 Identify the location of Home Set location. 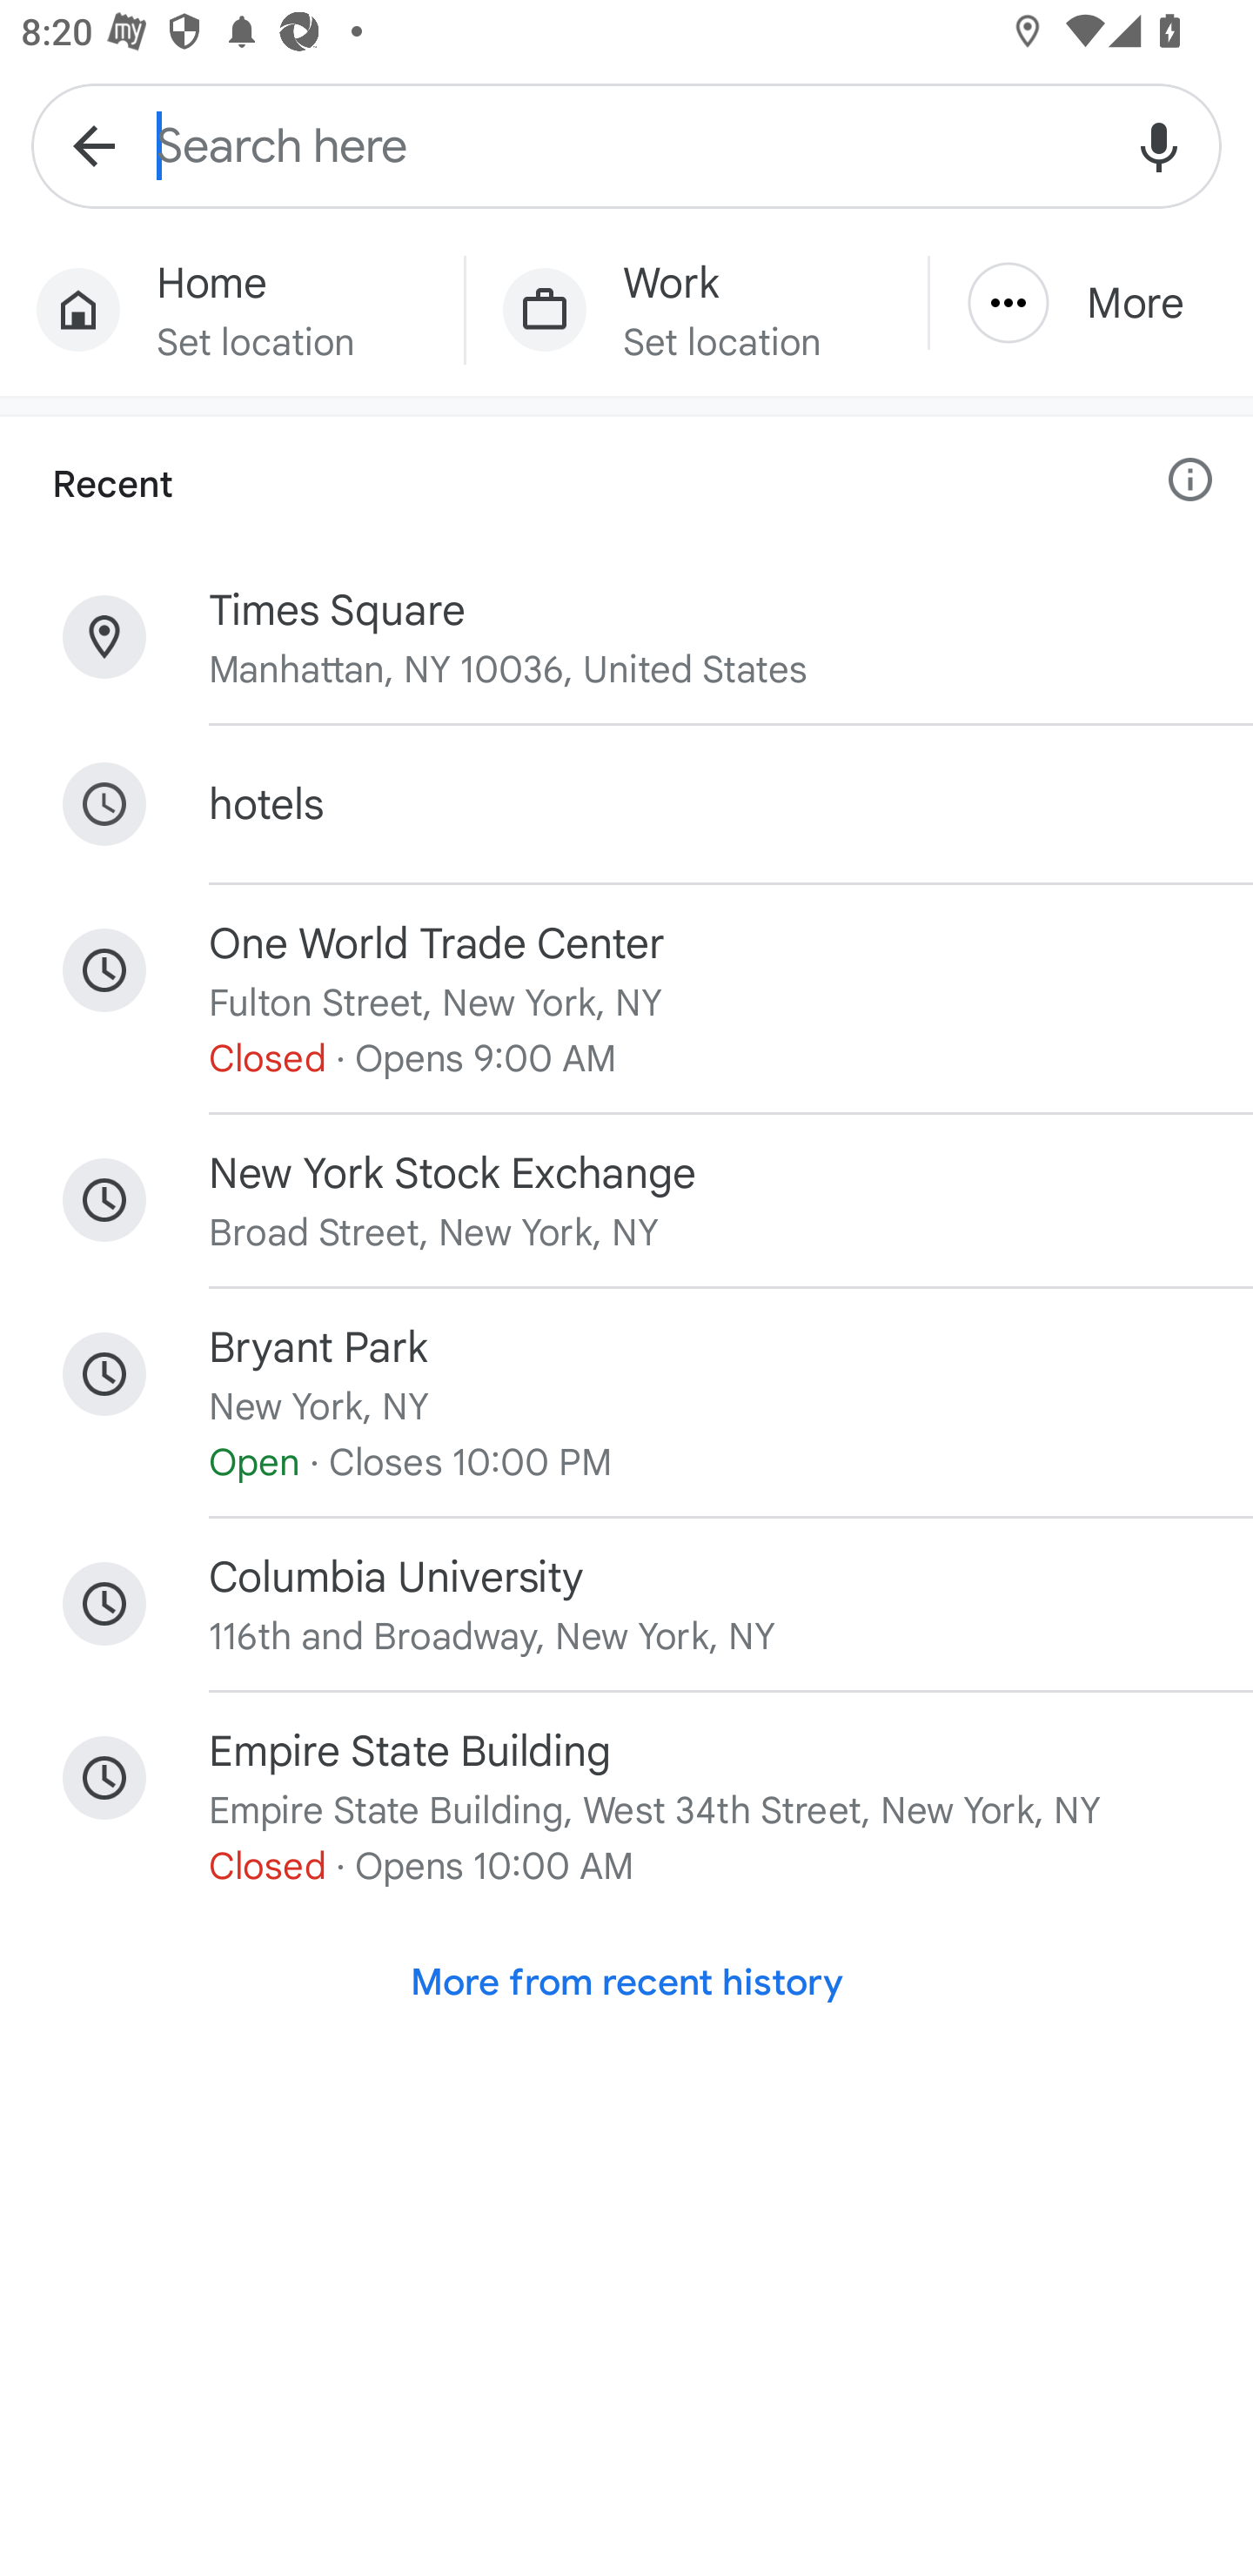
(231, 310).